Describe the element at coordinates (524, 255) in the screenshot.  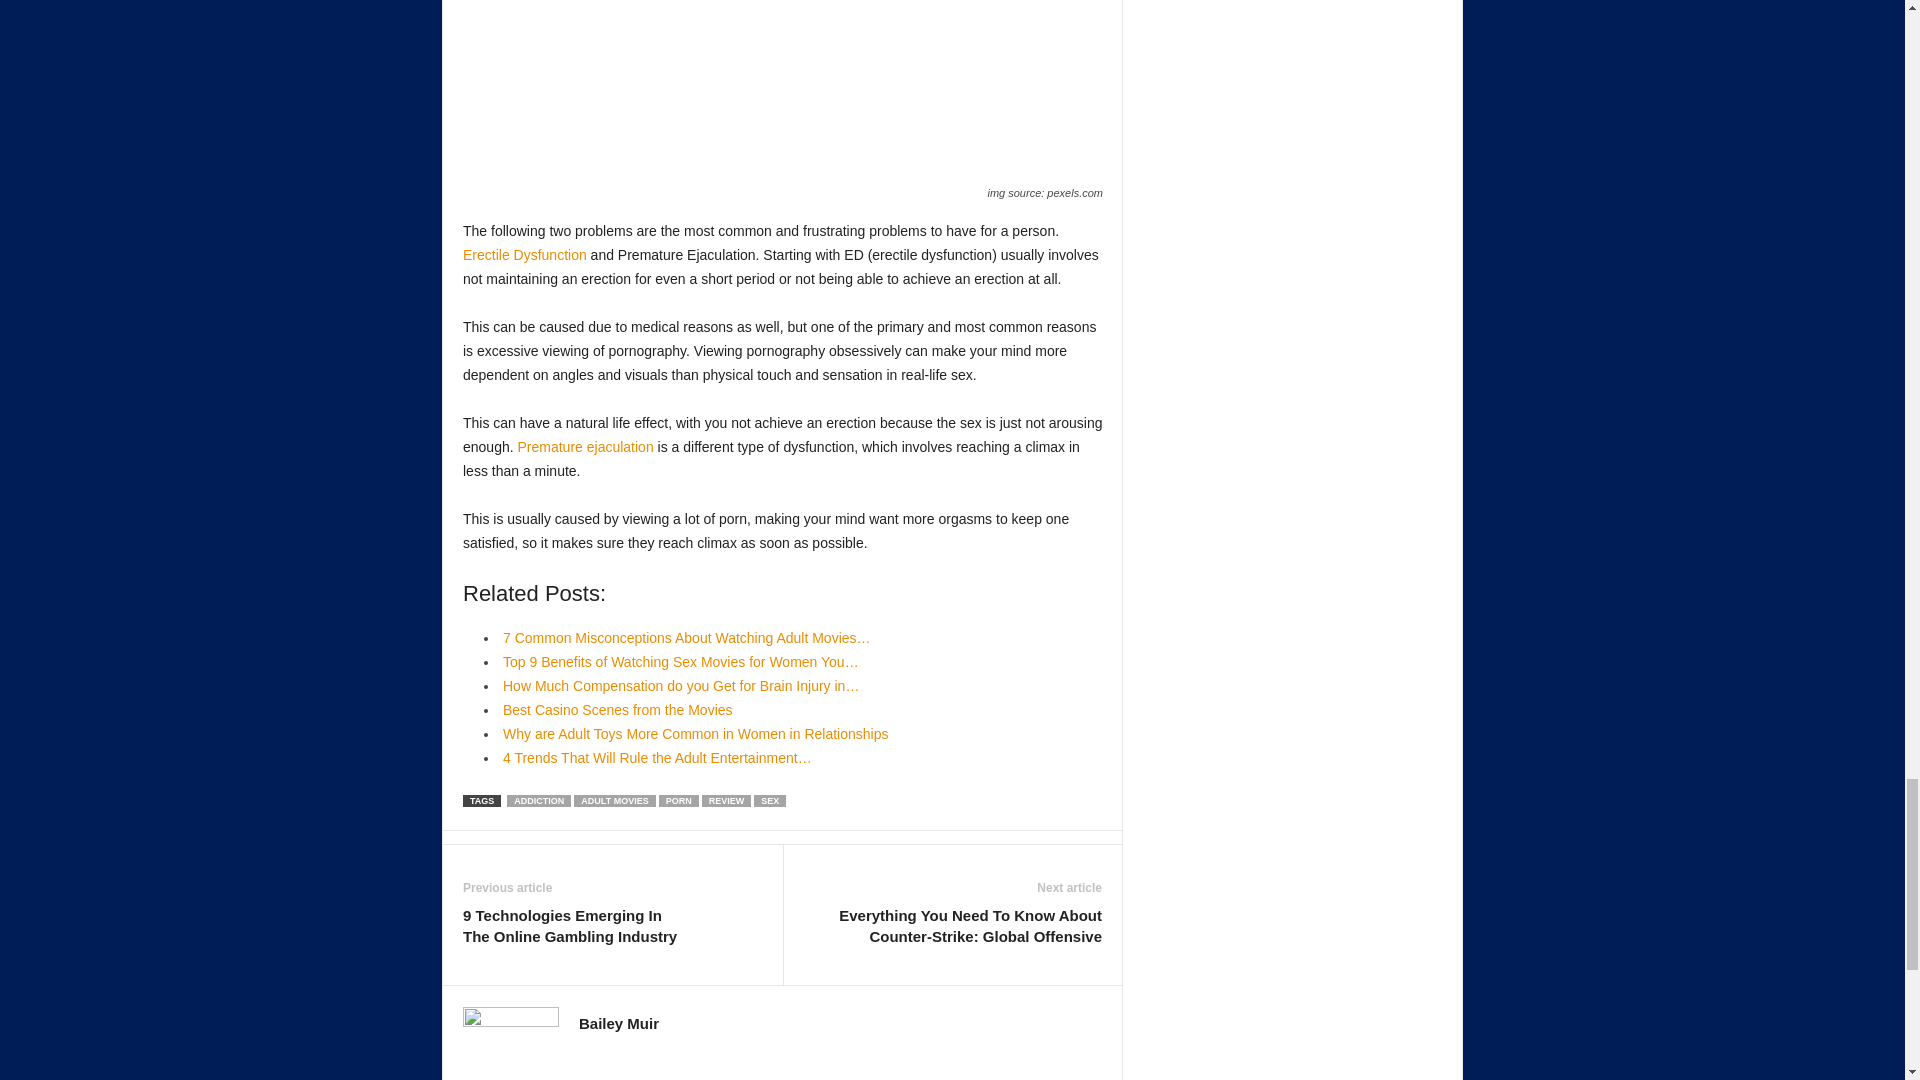
I see `Erectile Dysfunction` at that location.